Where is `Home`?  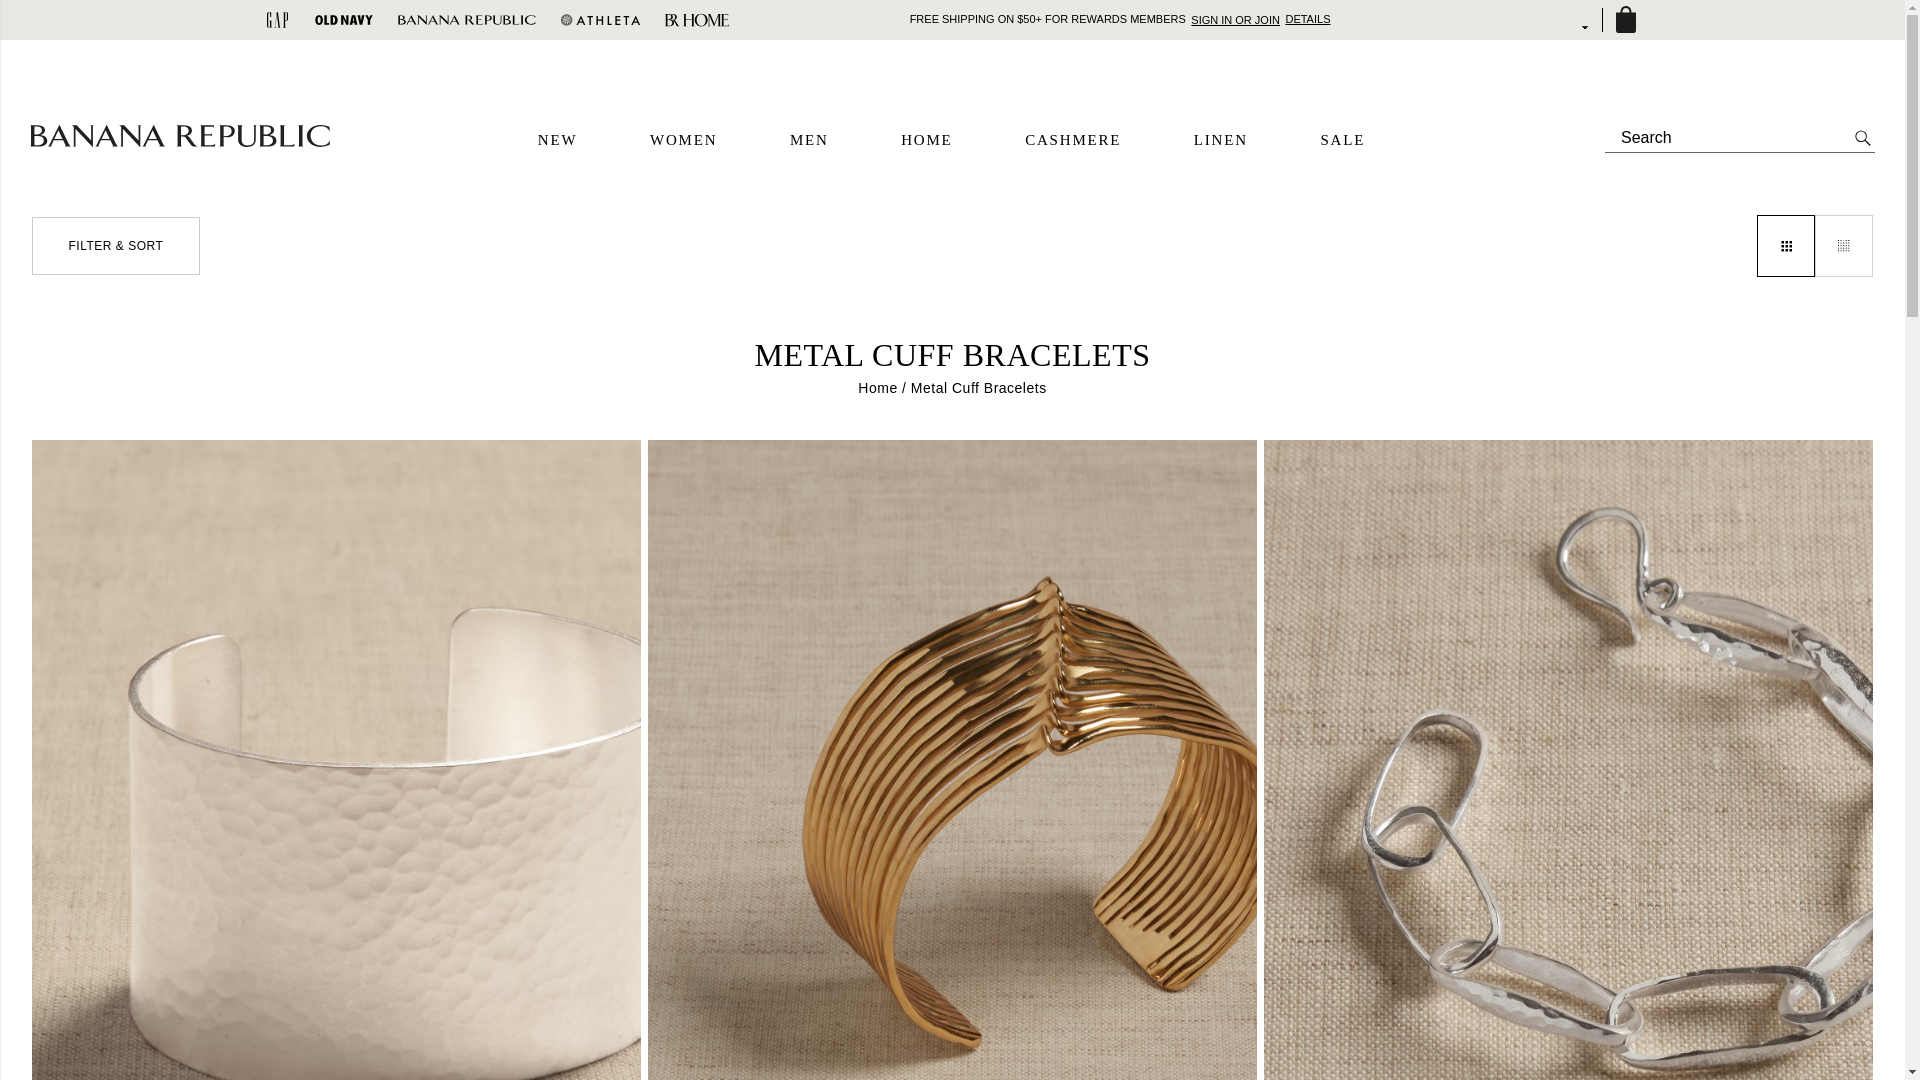
Home is located at coordinates (877, 388).